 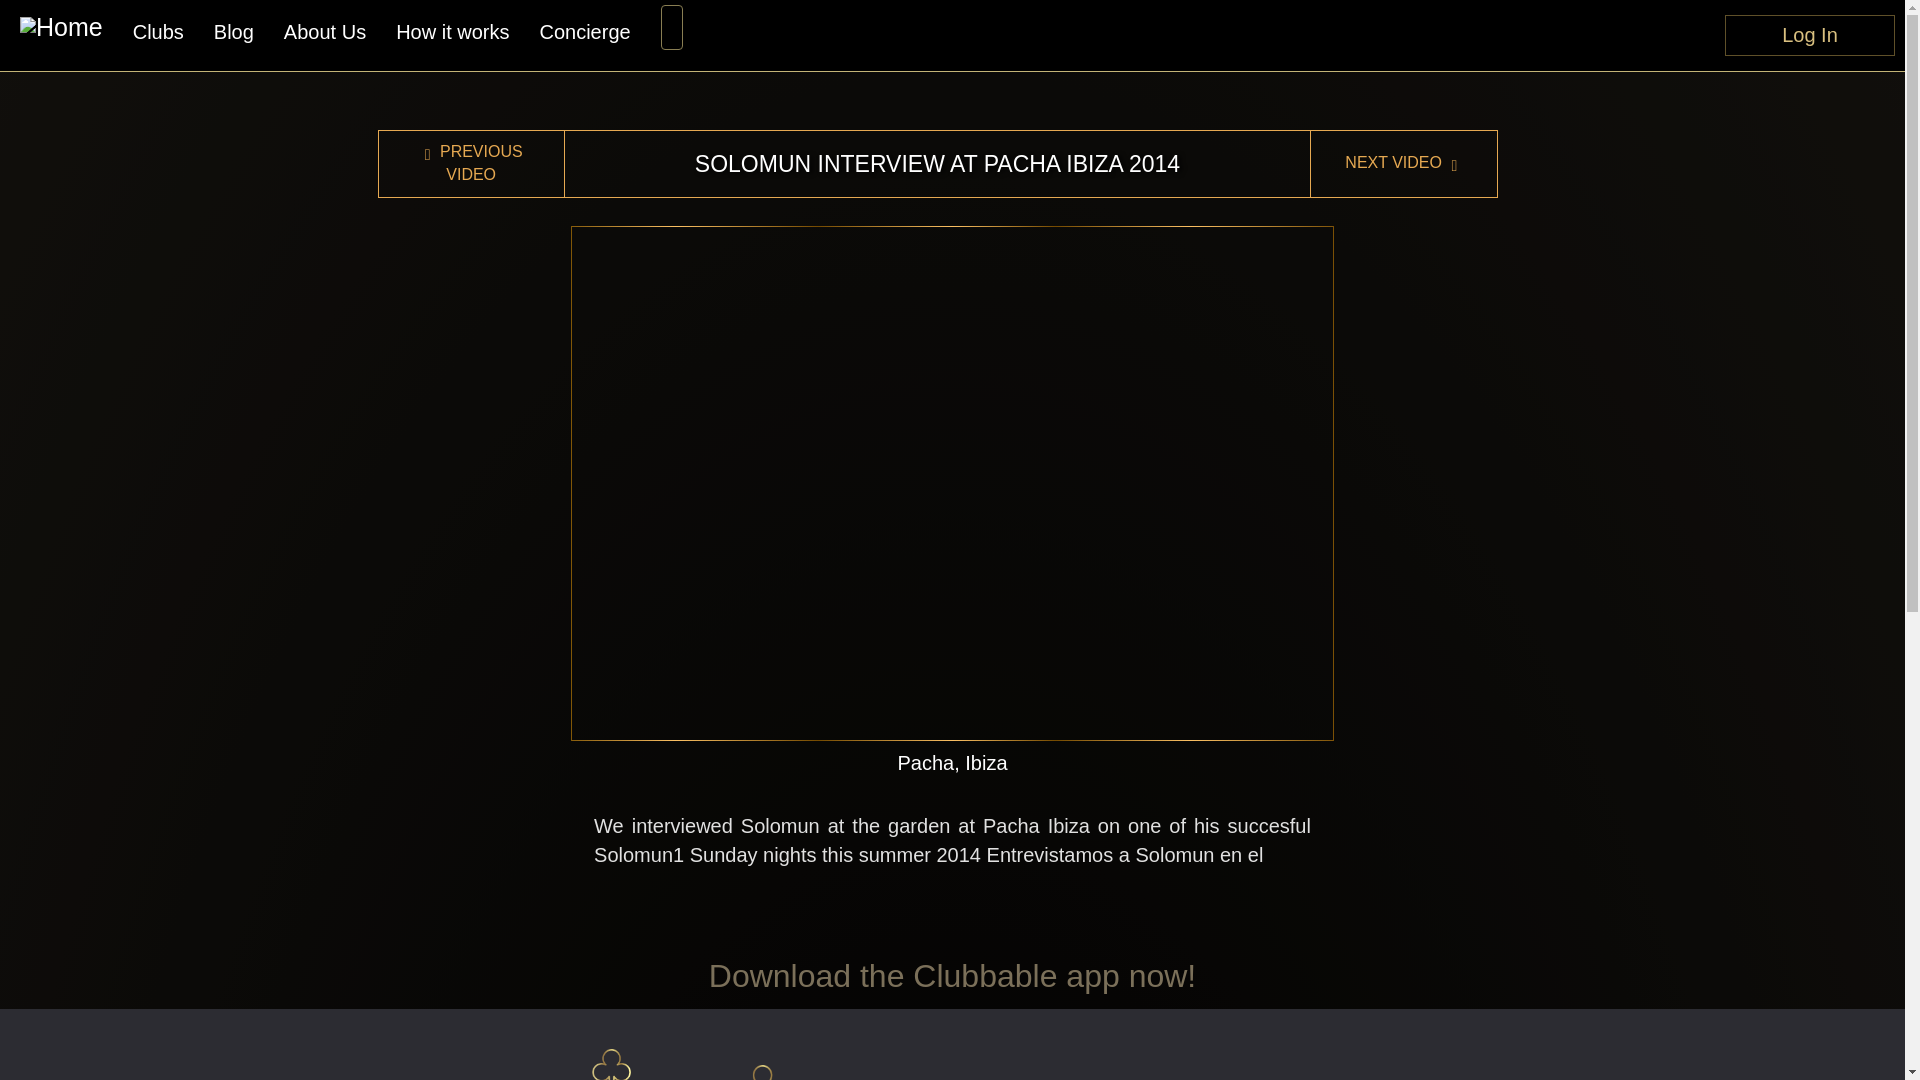 What do you see at coordinates (1810, 30) in the screenshot?
I see `Log In` at bounding box center [1810, 30].